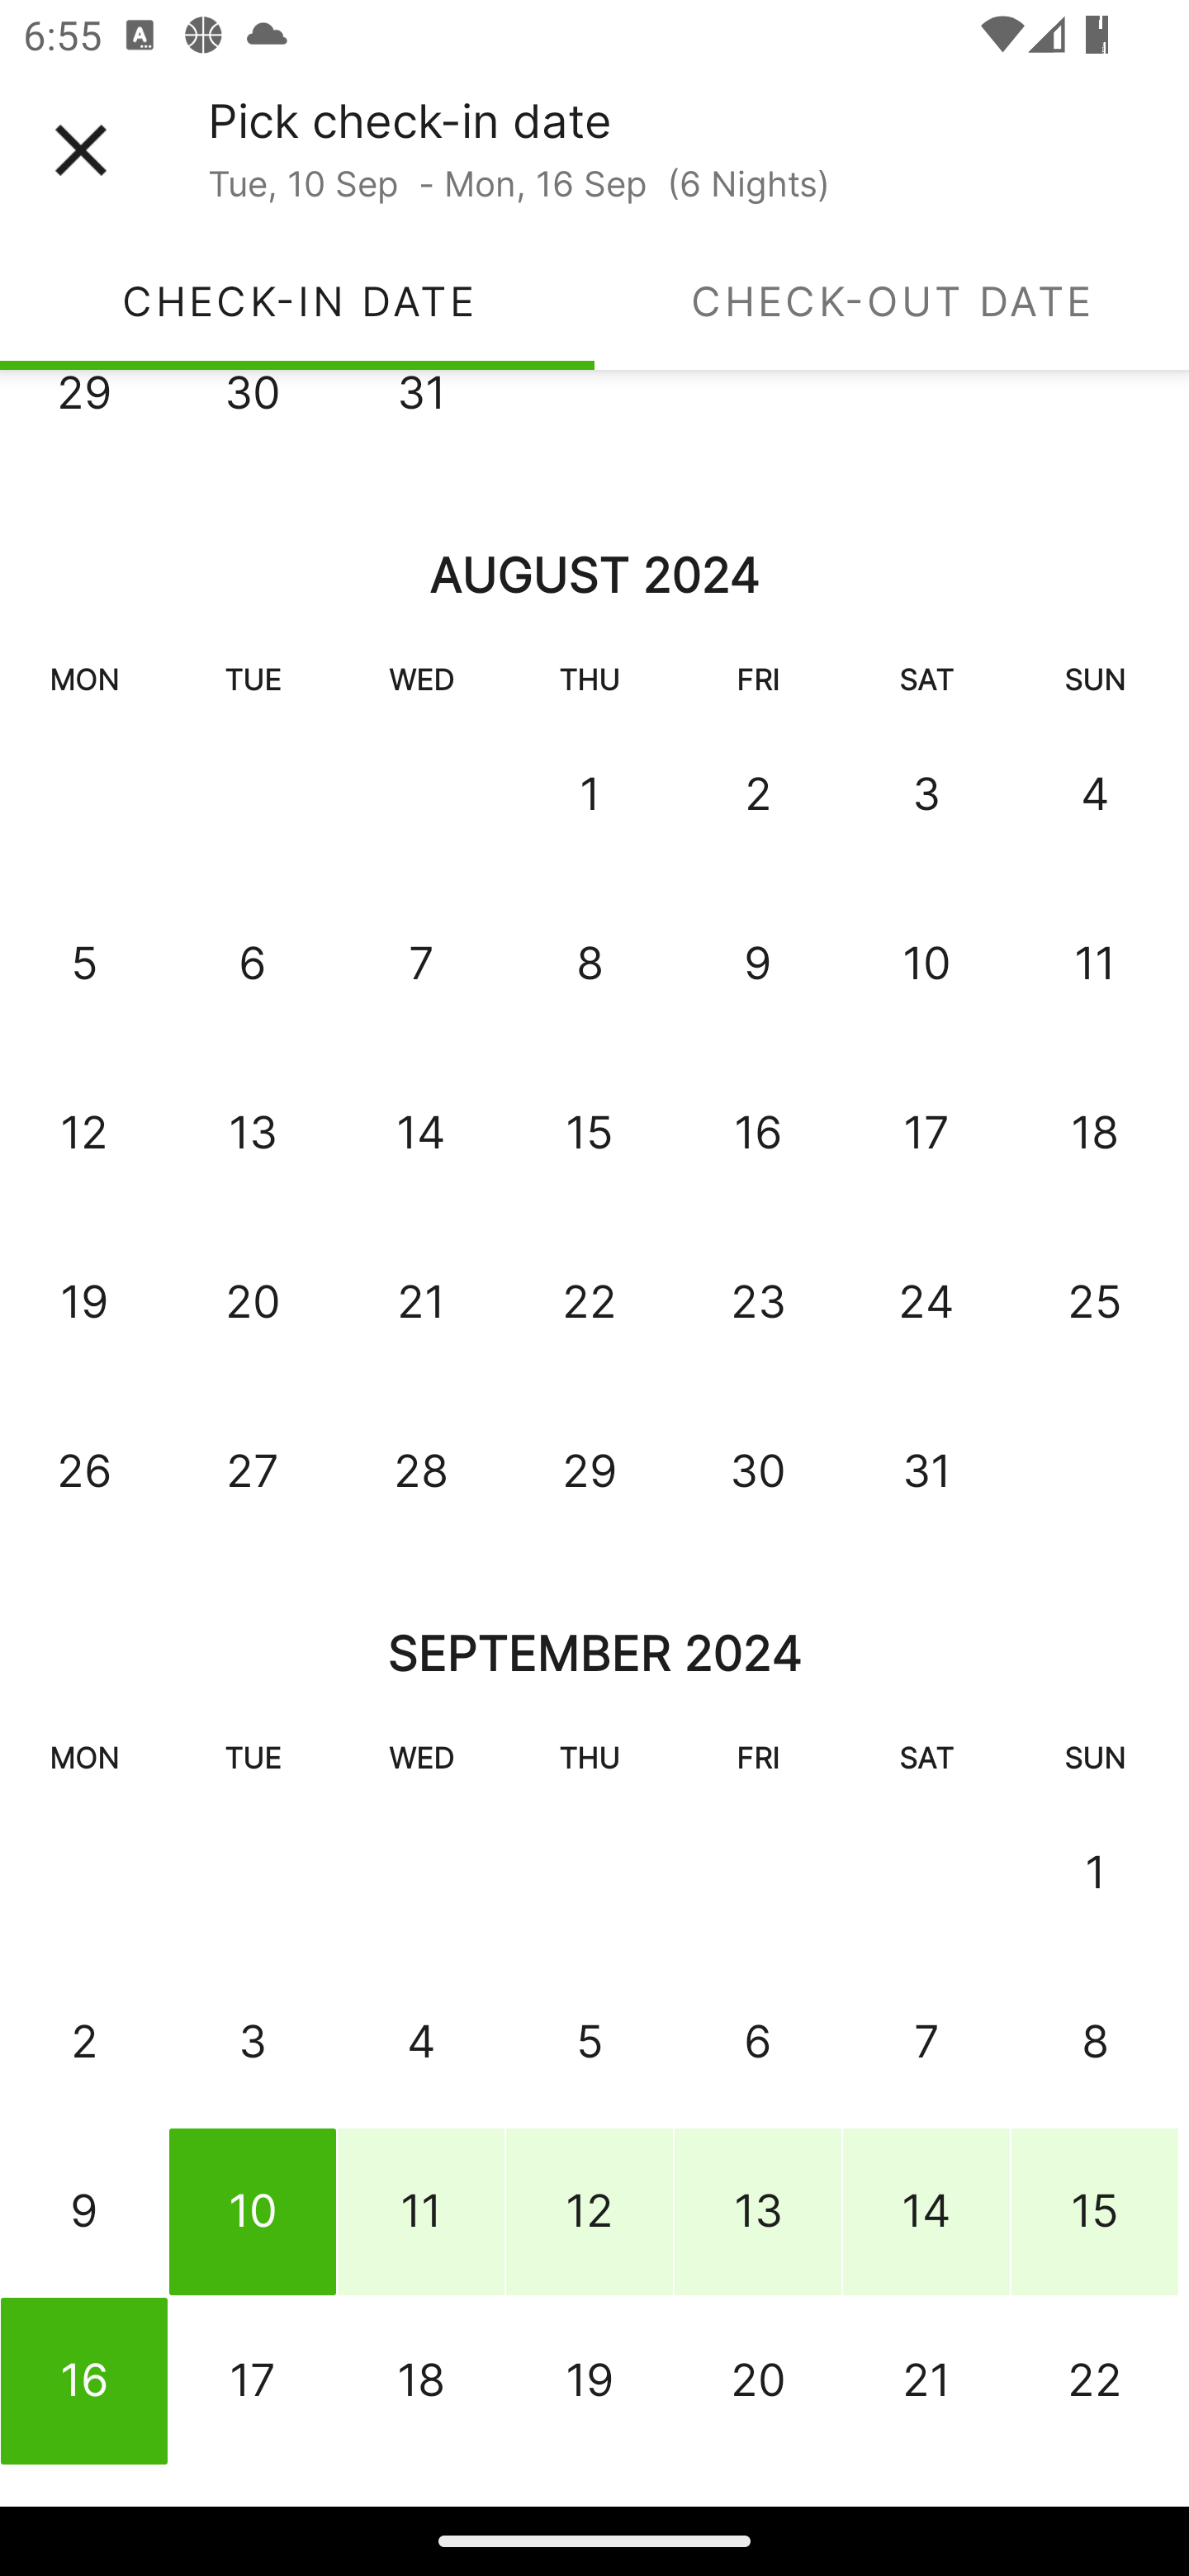  Describe the element at coordinates (892, 301) in the screenshot. I see `Check-out Date CHECK-OUT DATE` at that location.